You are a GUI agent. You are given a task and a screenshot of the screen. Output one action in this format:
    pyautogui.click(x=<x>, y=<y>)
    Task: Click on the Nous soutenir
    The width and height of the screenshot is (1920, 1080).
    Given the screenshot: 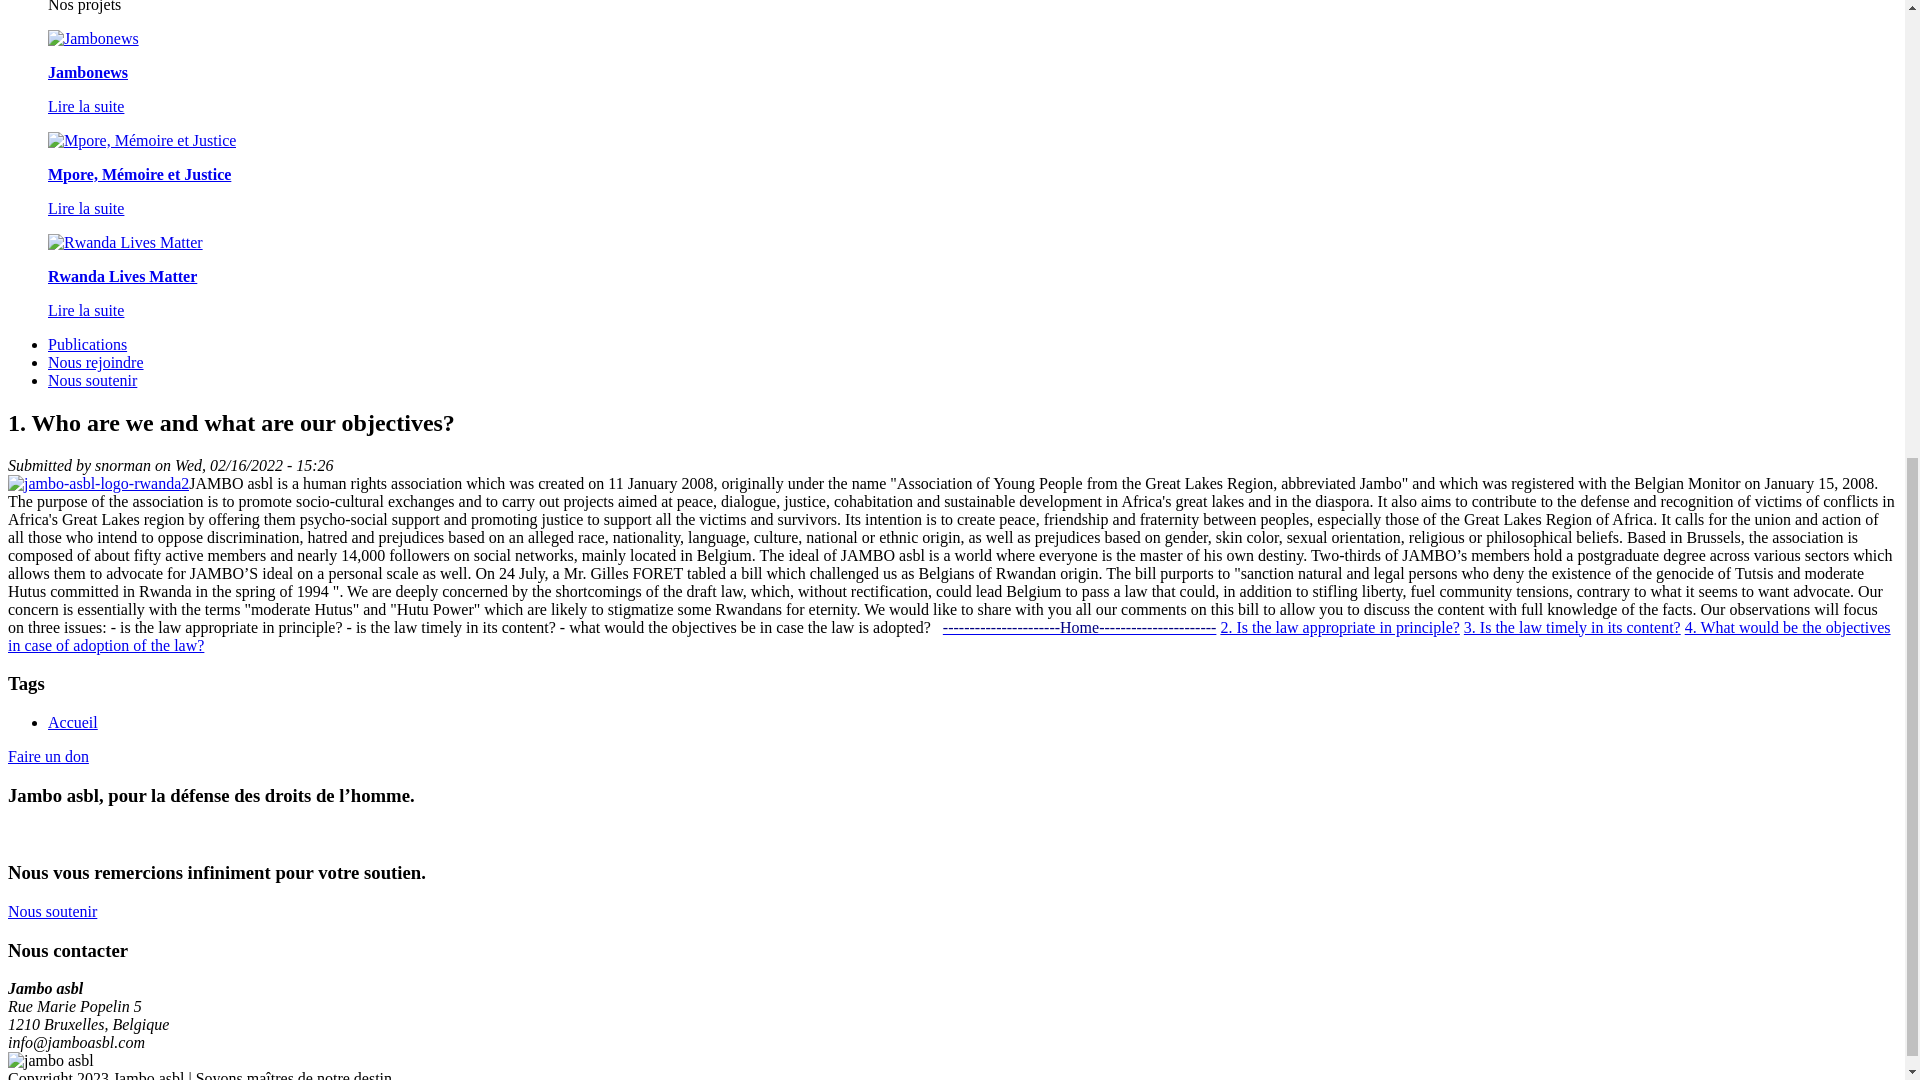 What is the action you would take?
    pyautogui.click(x=52, y=911)
    